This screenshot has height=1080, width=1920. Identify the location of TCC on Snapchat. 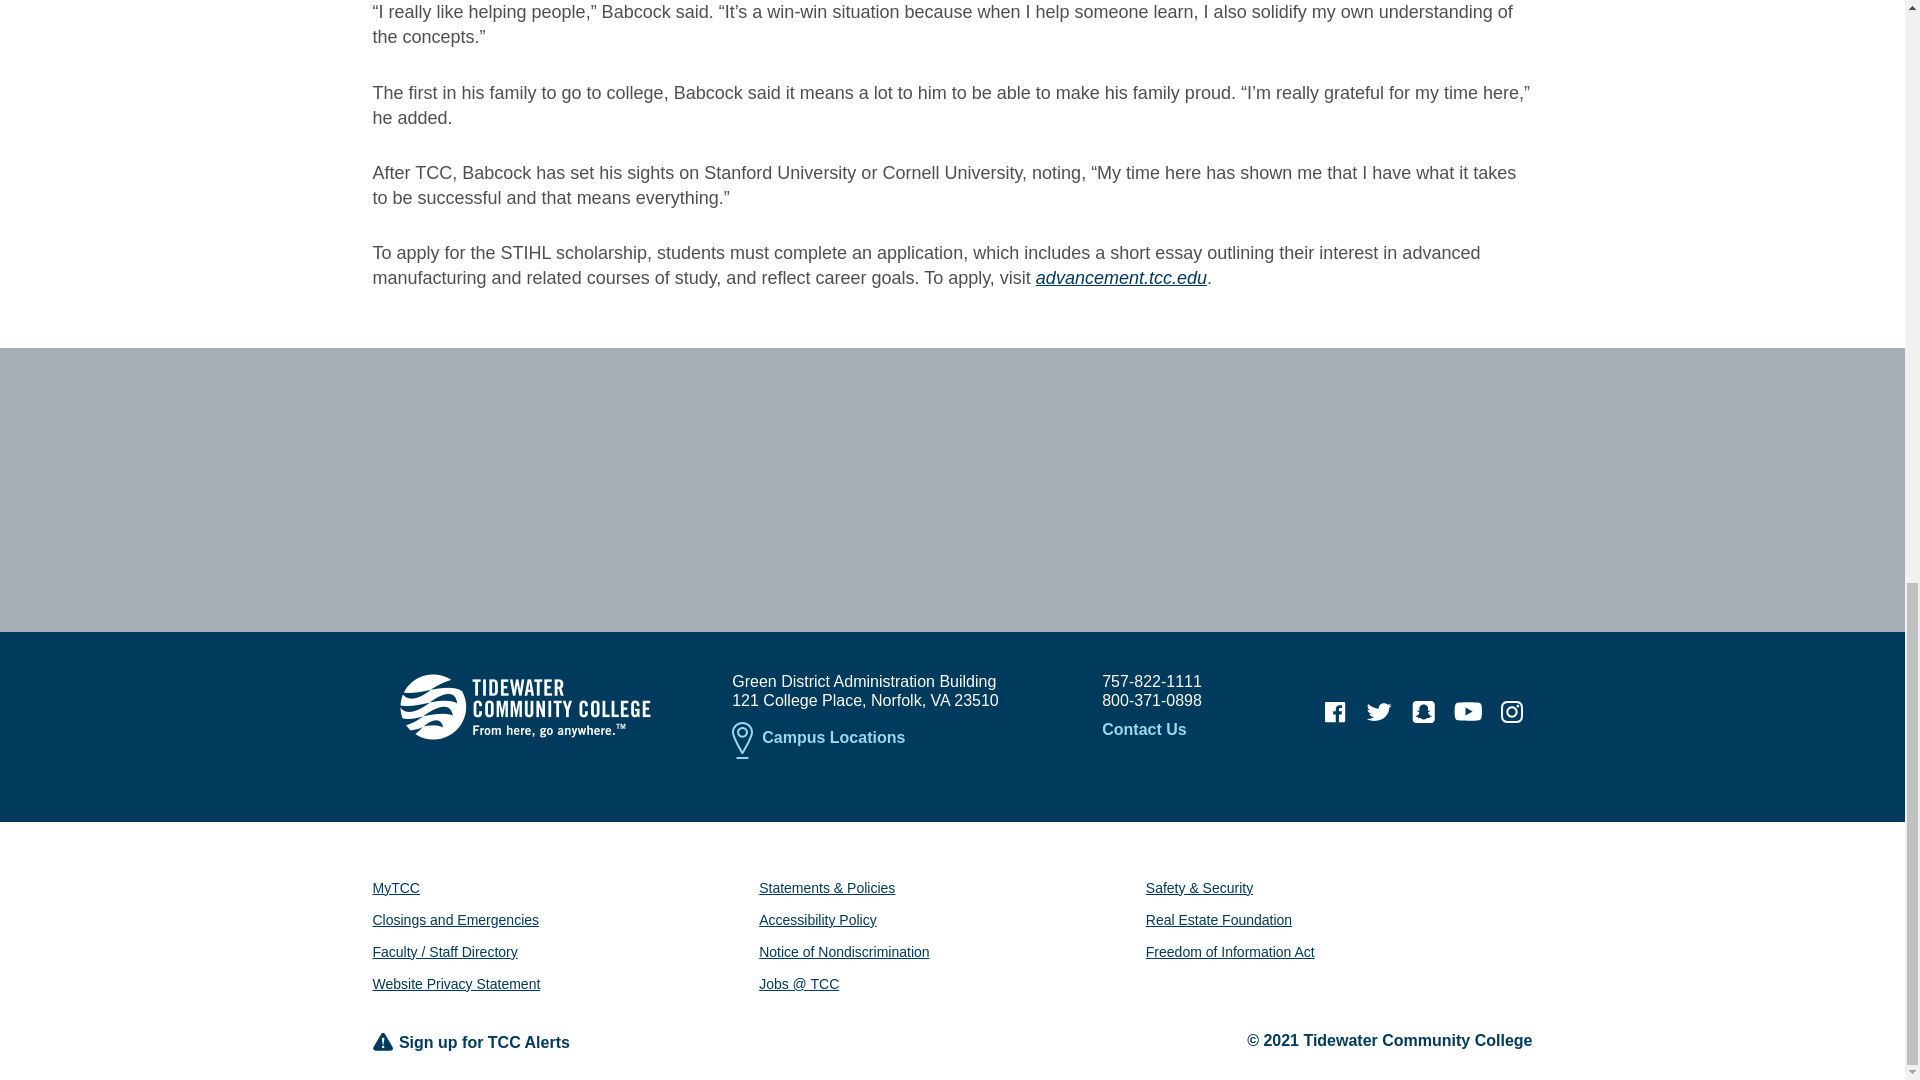
(1423, 712).